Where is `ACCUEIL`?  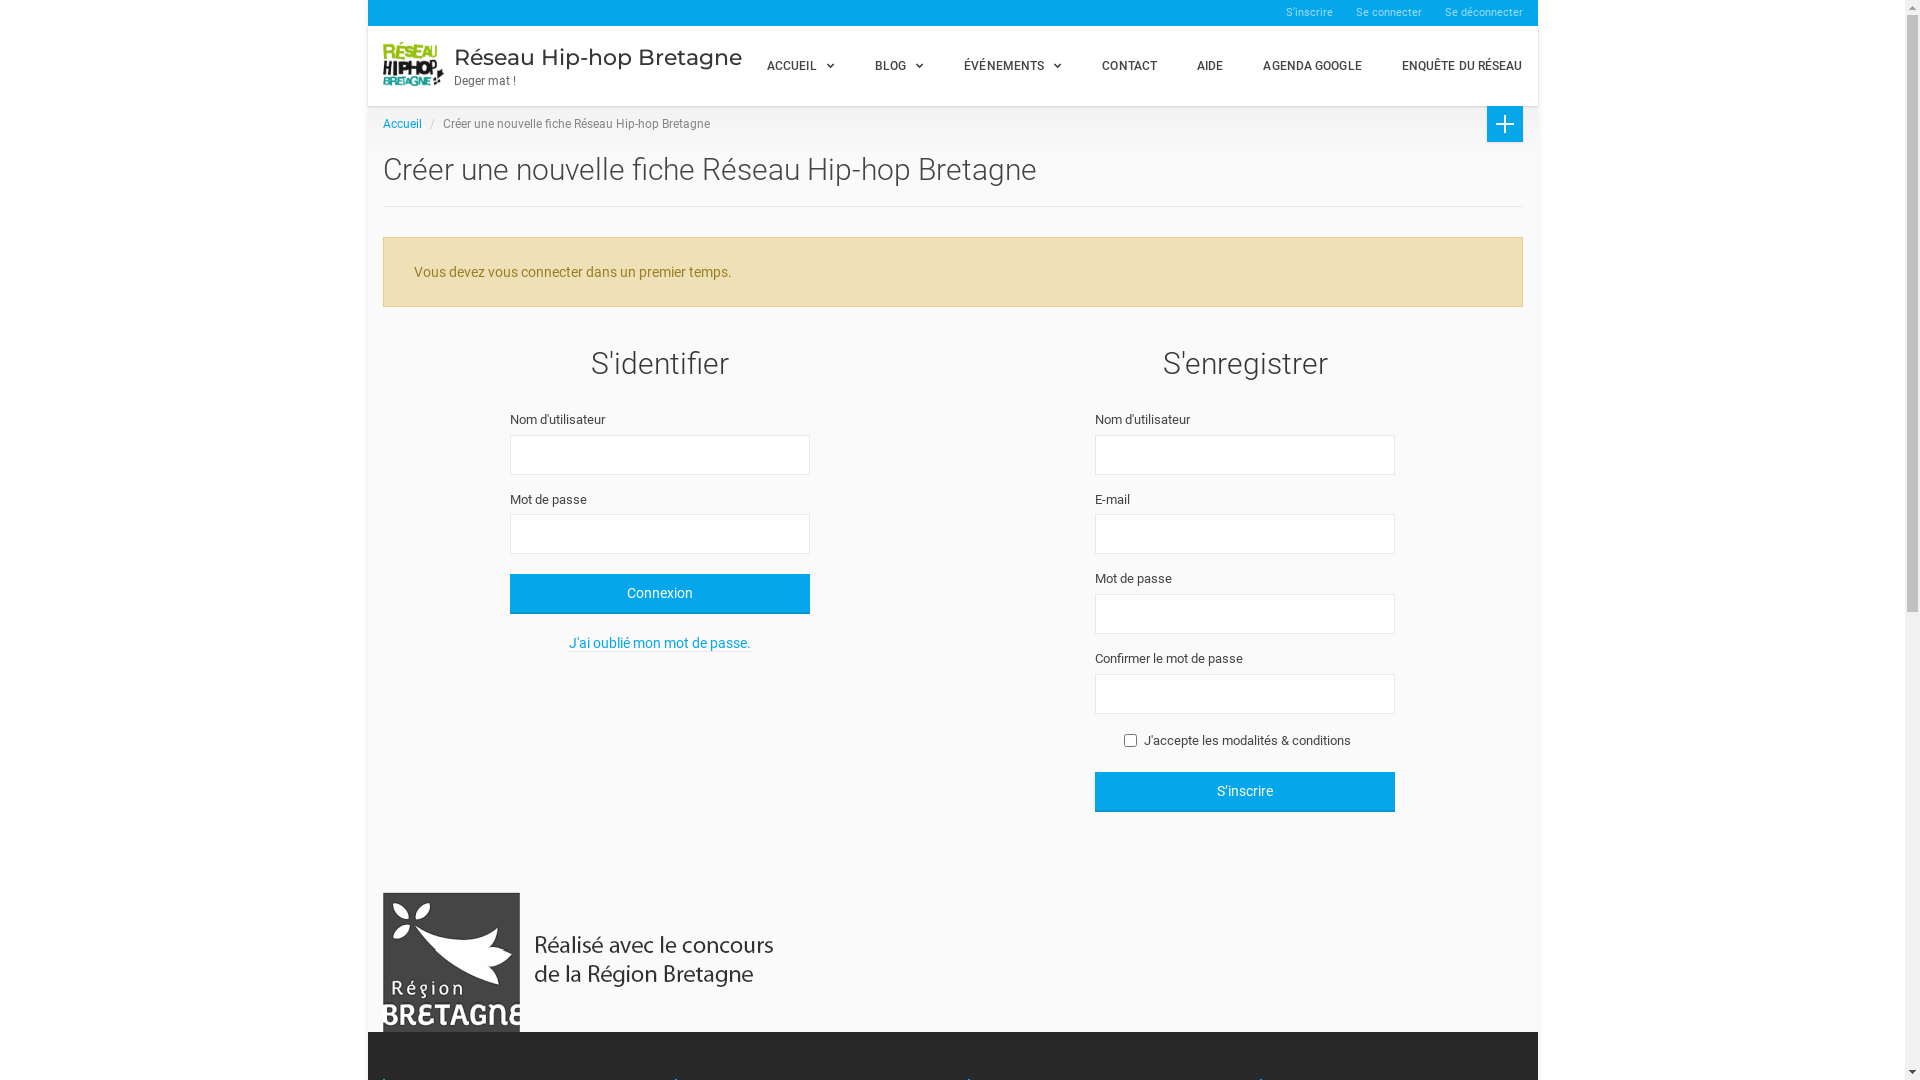
ACCUEIL is located at coordinates (801, 66).